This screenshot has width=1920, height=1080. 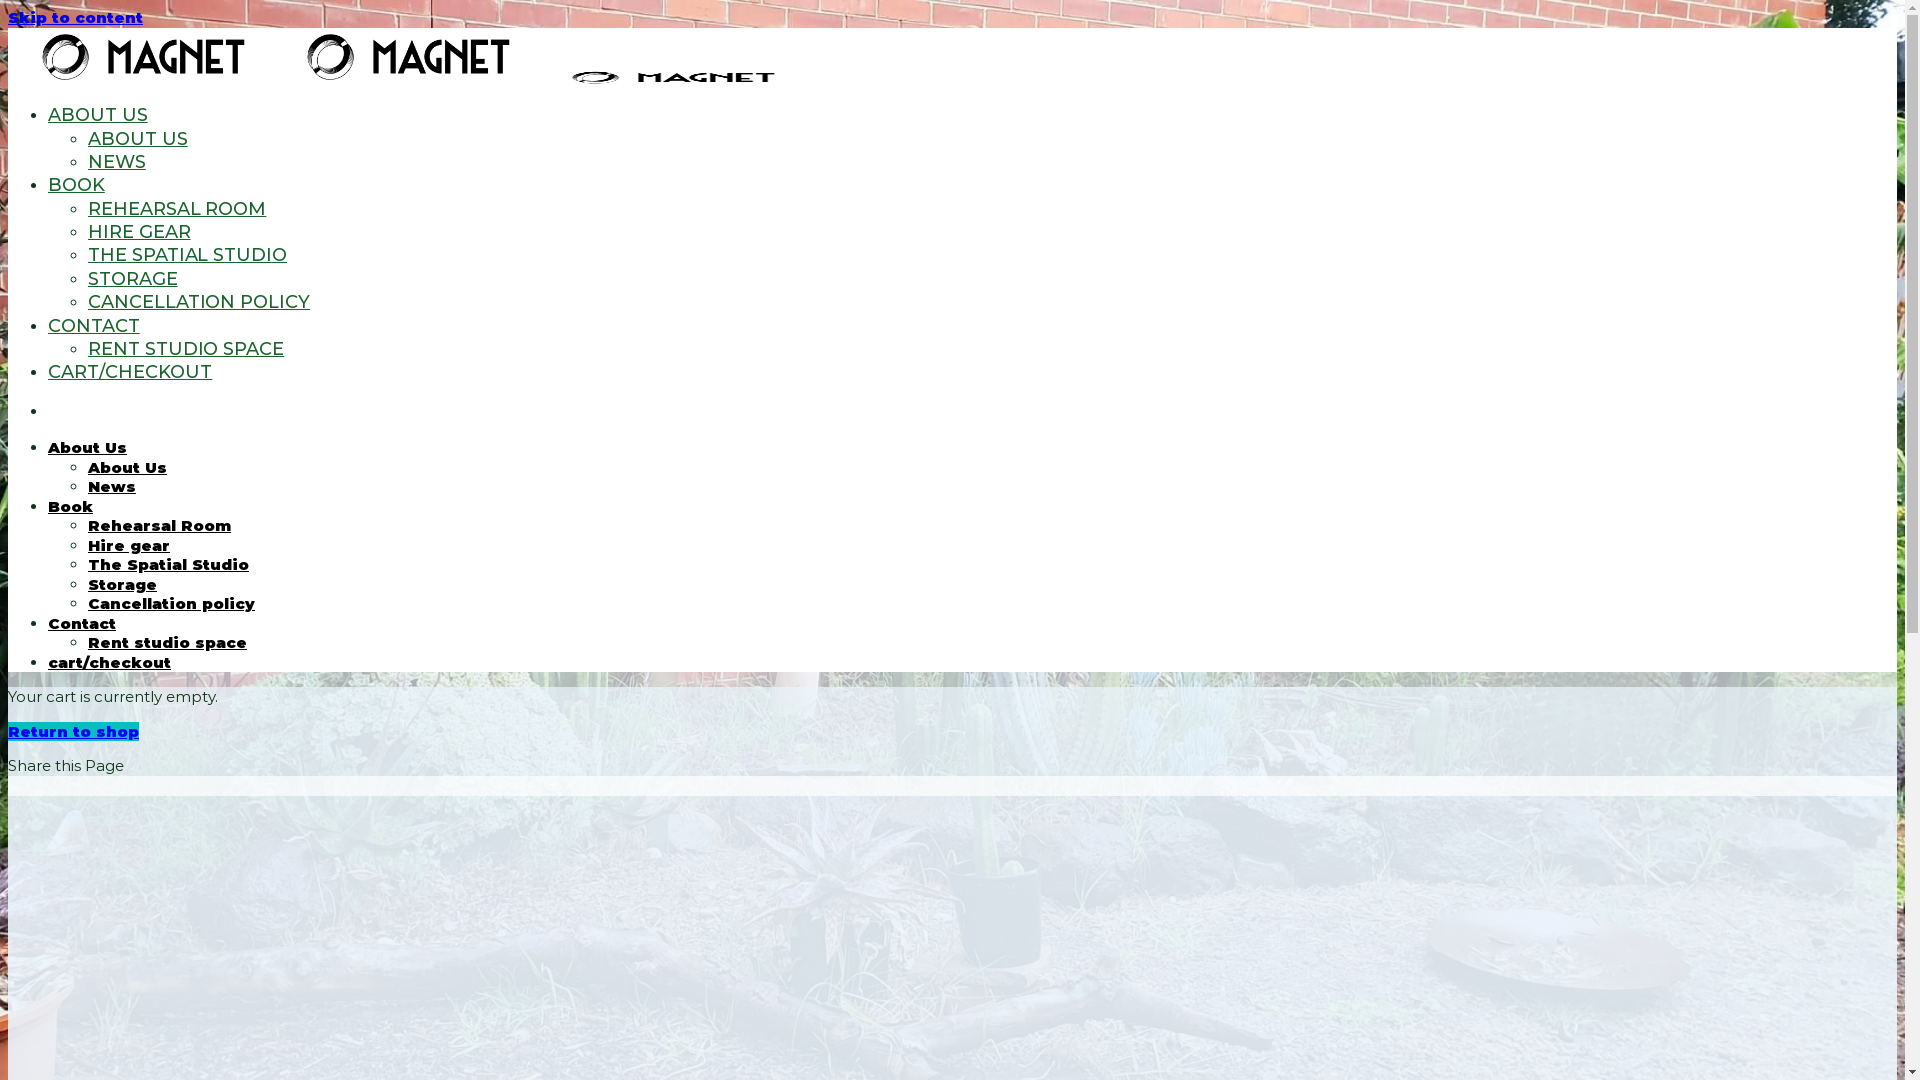 I want to click on CANCELLATION POLICY, so click(x=199, y=302).